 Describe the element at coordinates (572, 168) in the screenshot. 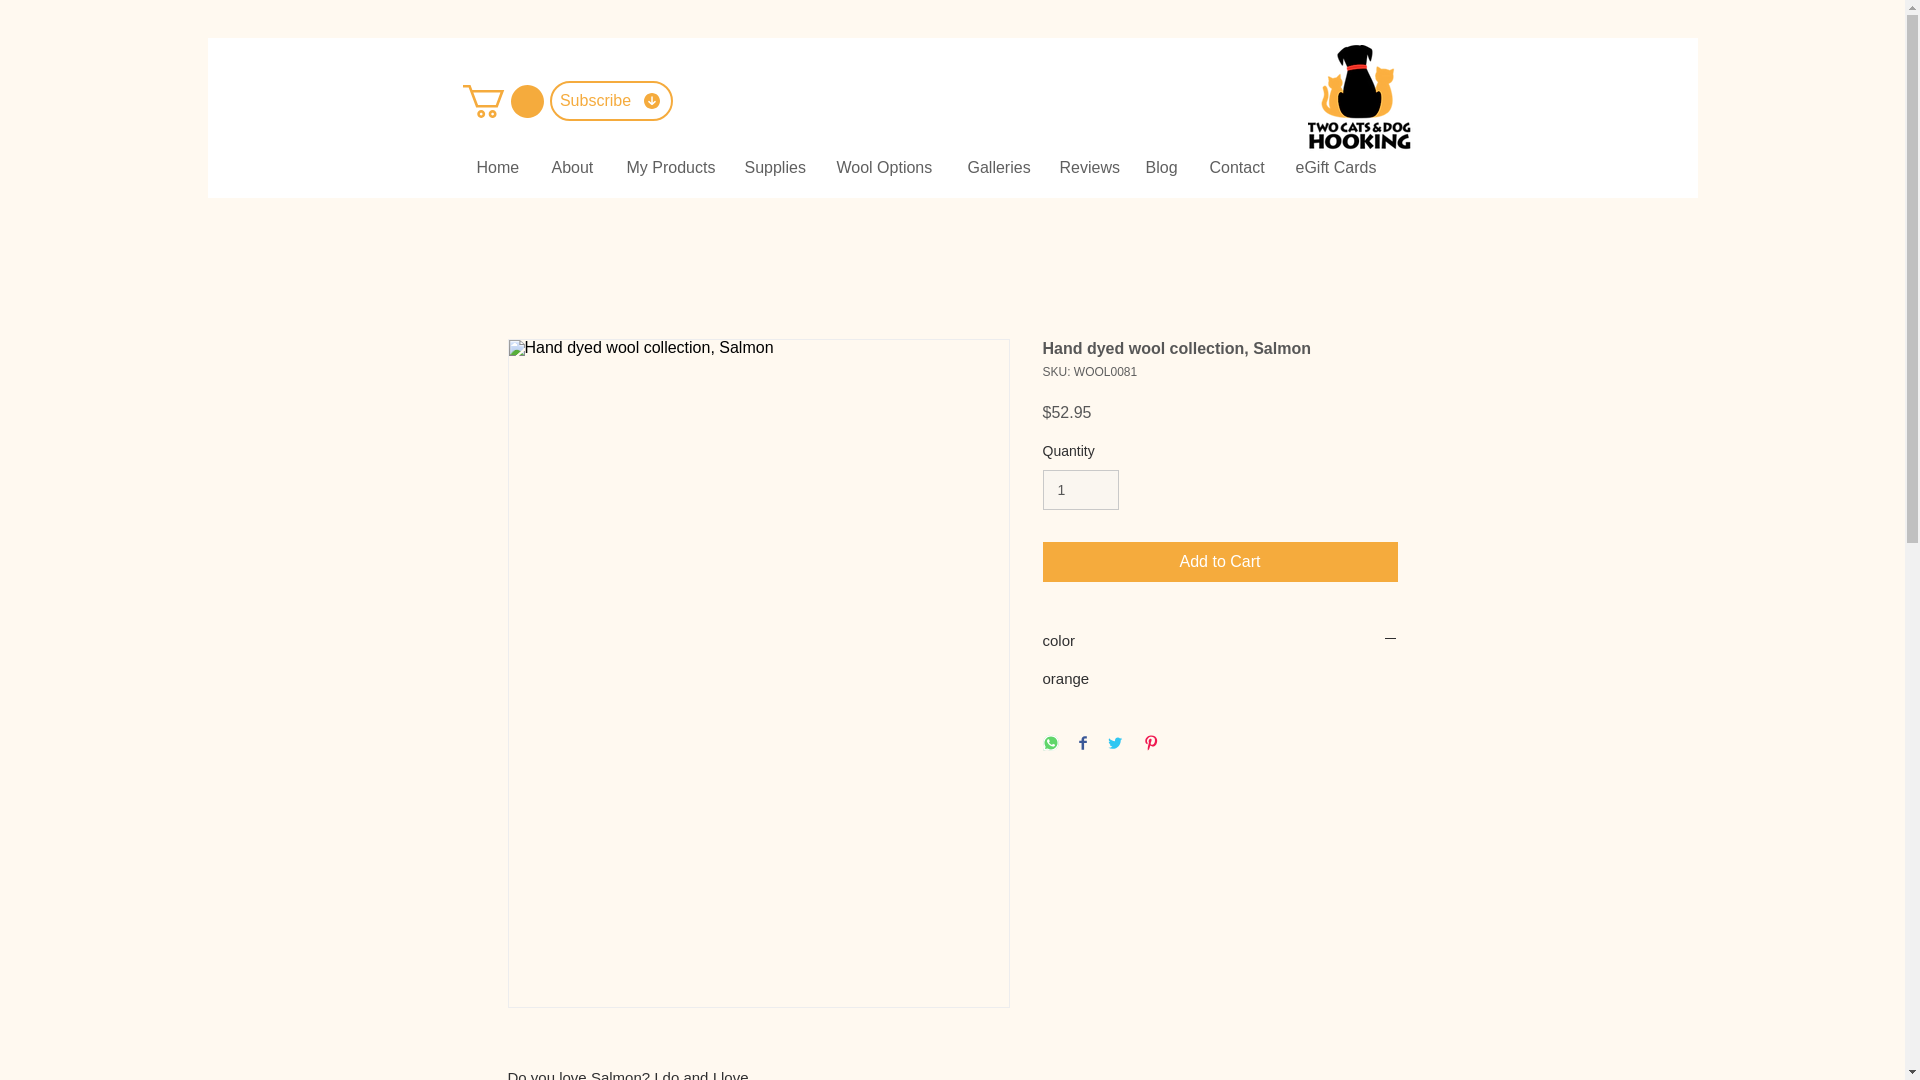

I see `About` at that location.